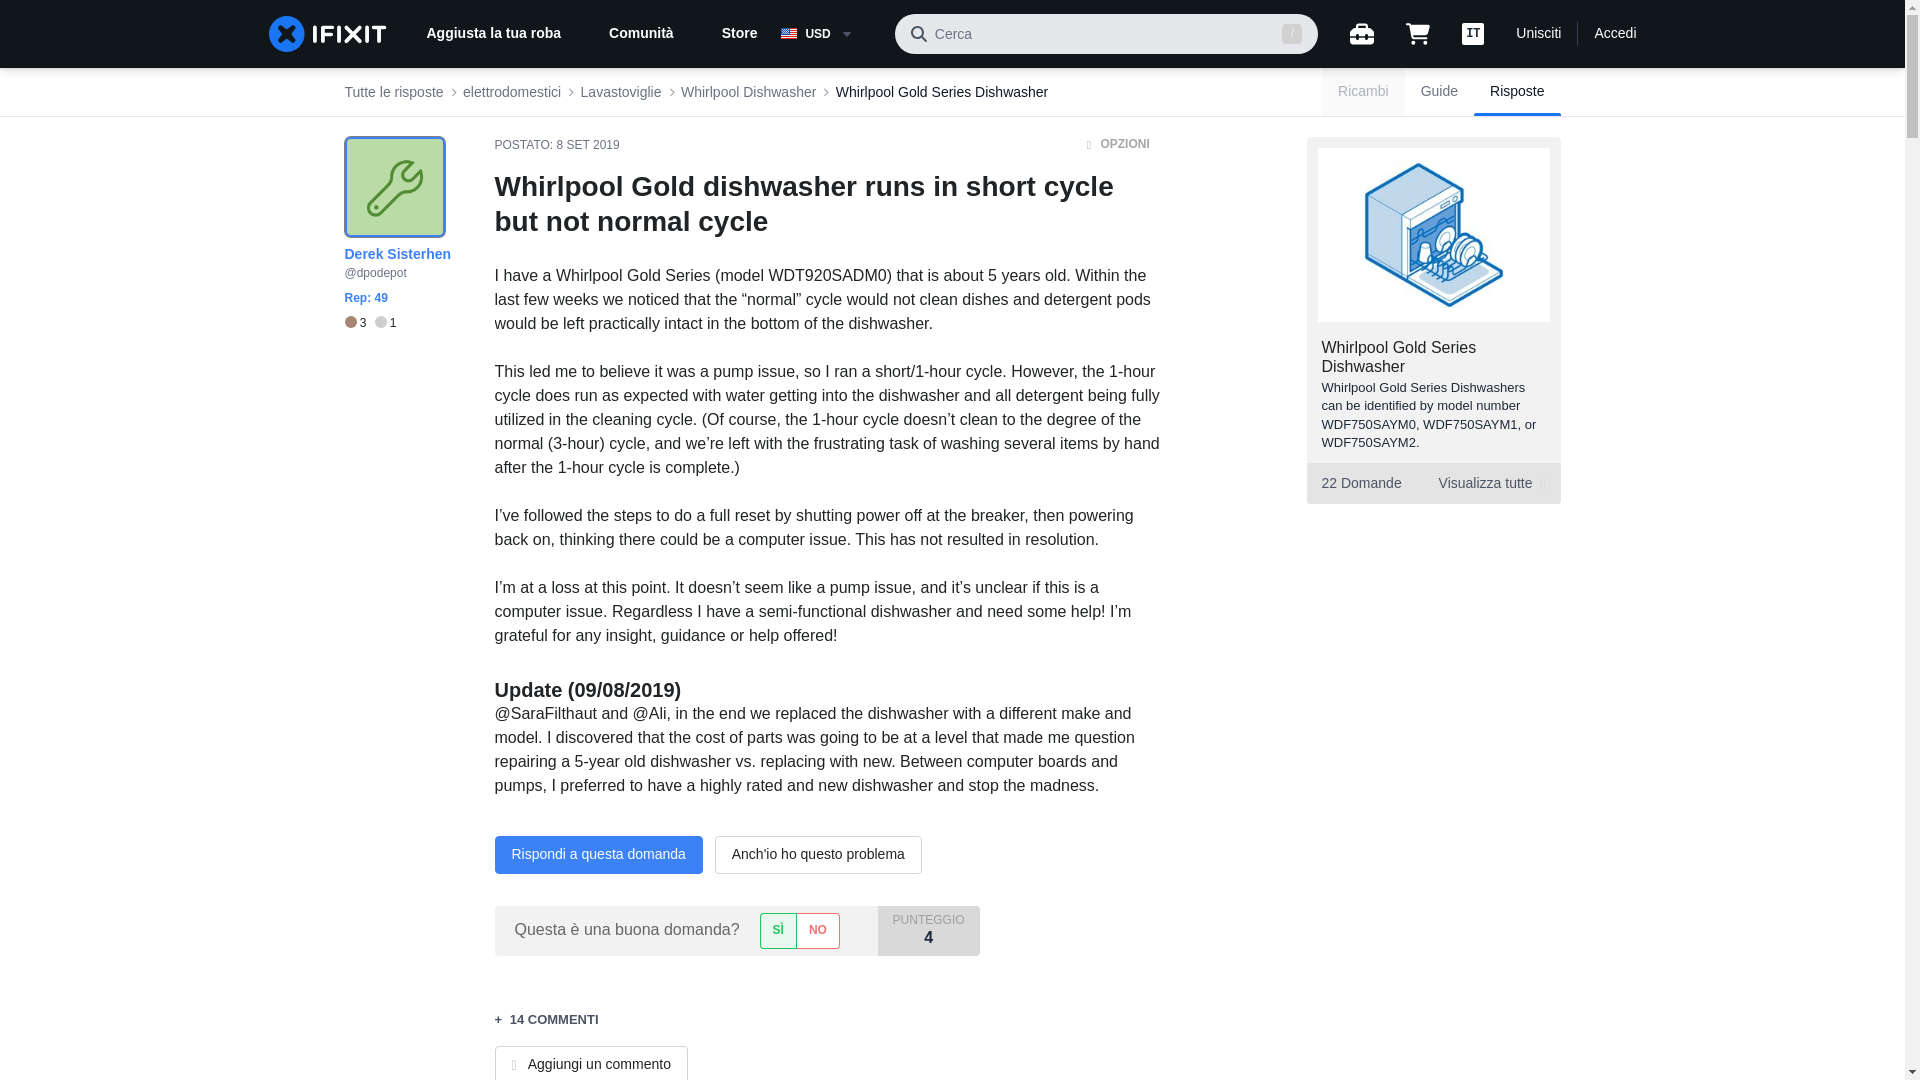 The height and width of the screenshot is (1080, 1920). I want to click on Tutte le risposte, so click(393, 92).